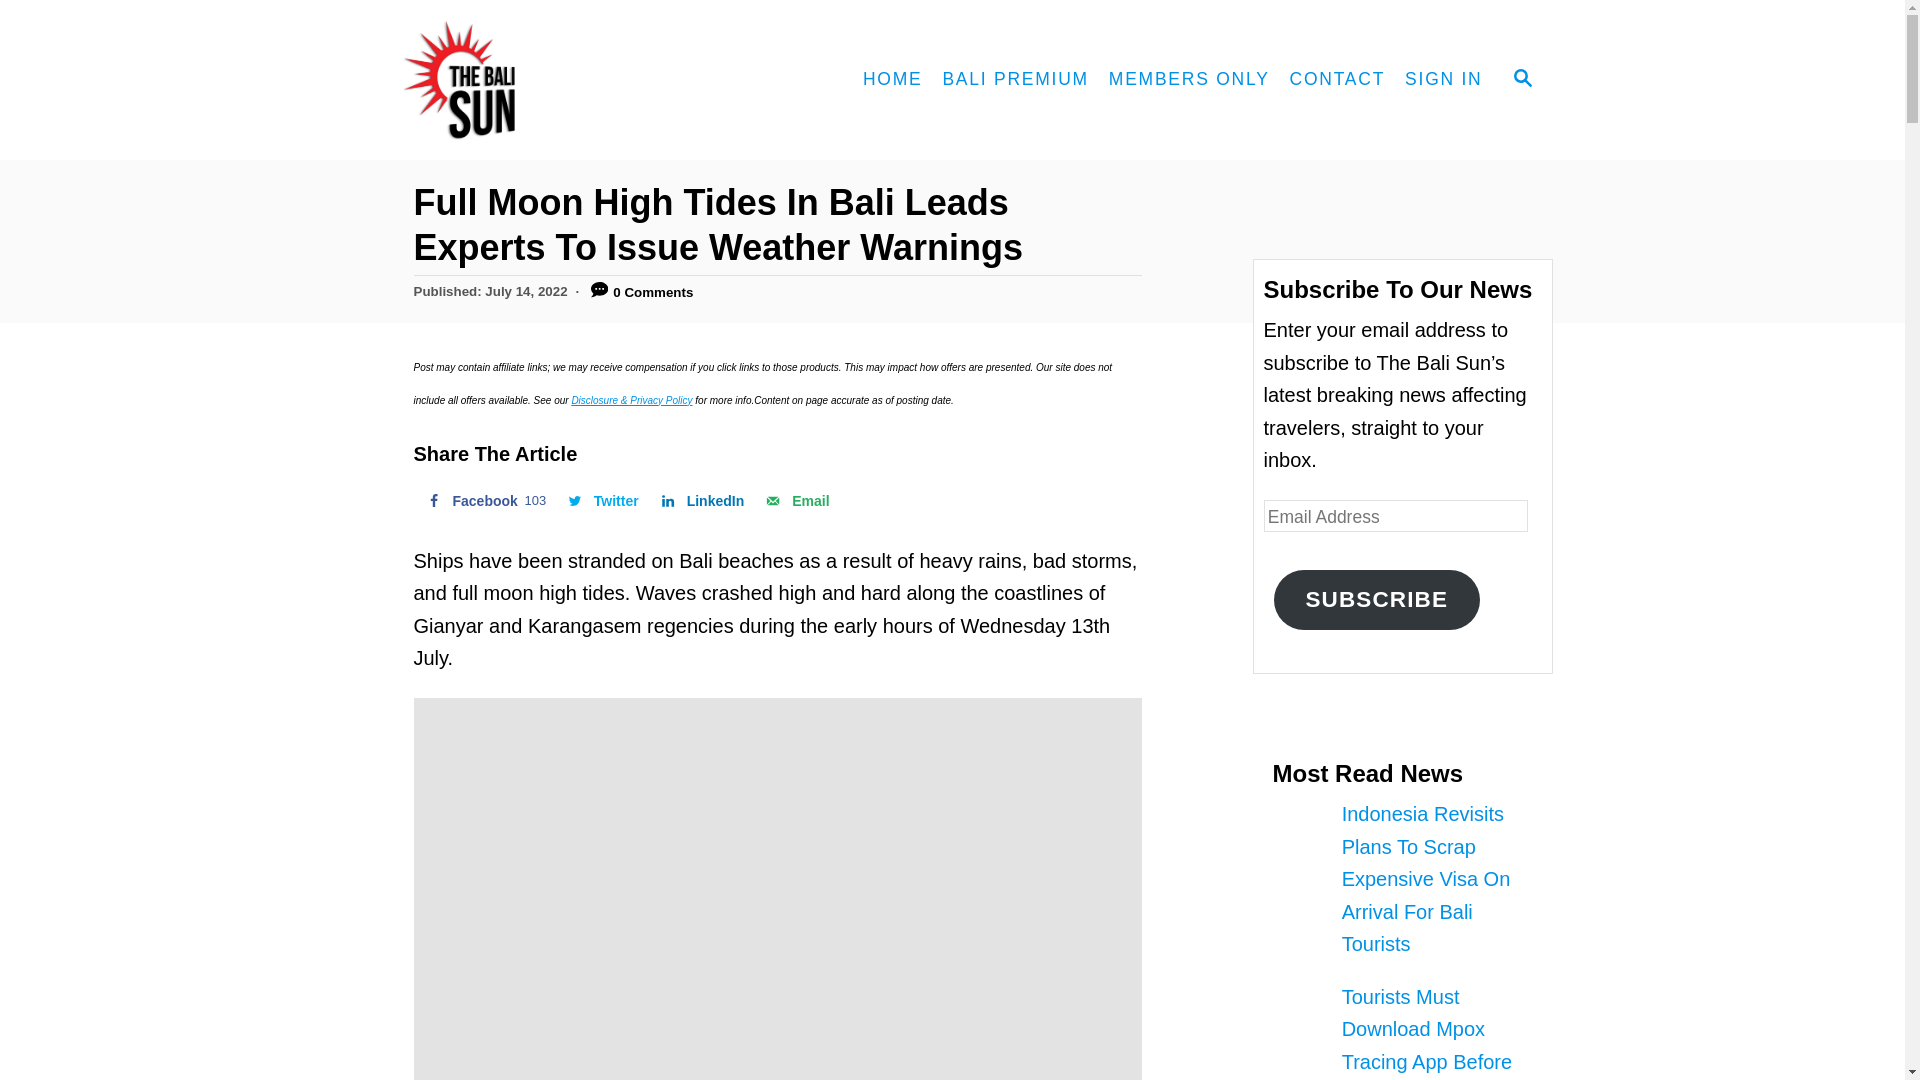 The image size is (1920, 1080). I want to click on Send over email, so click(484, 500).